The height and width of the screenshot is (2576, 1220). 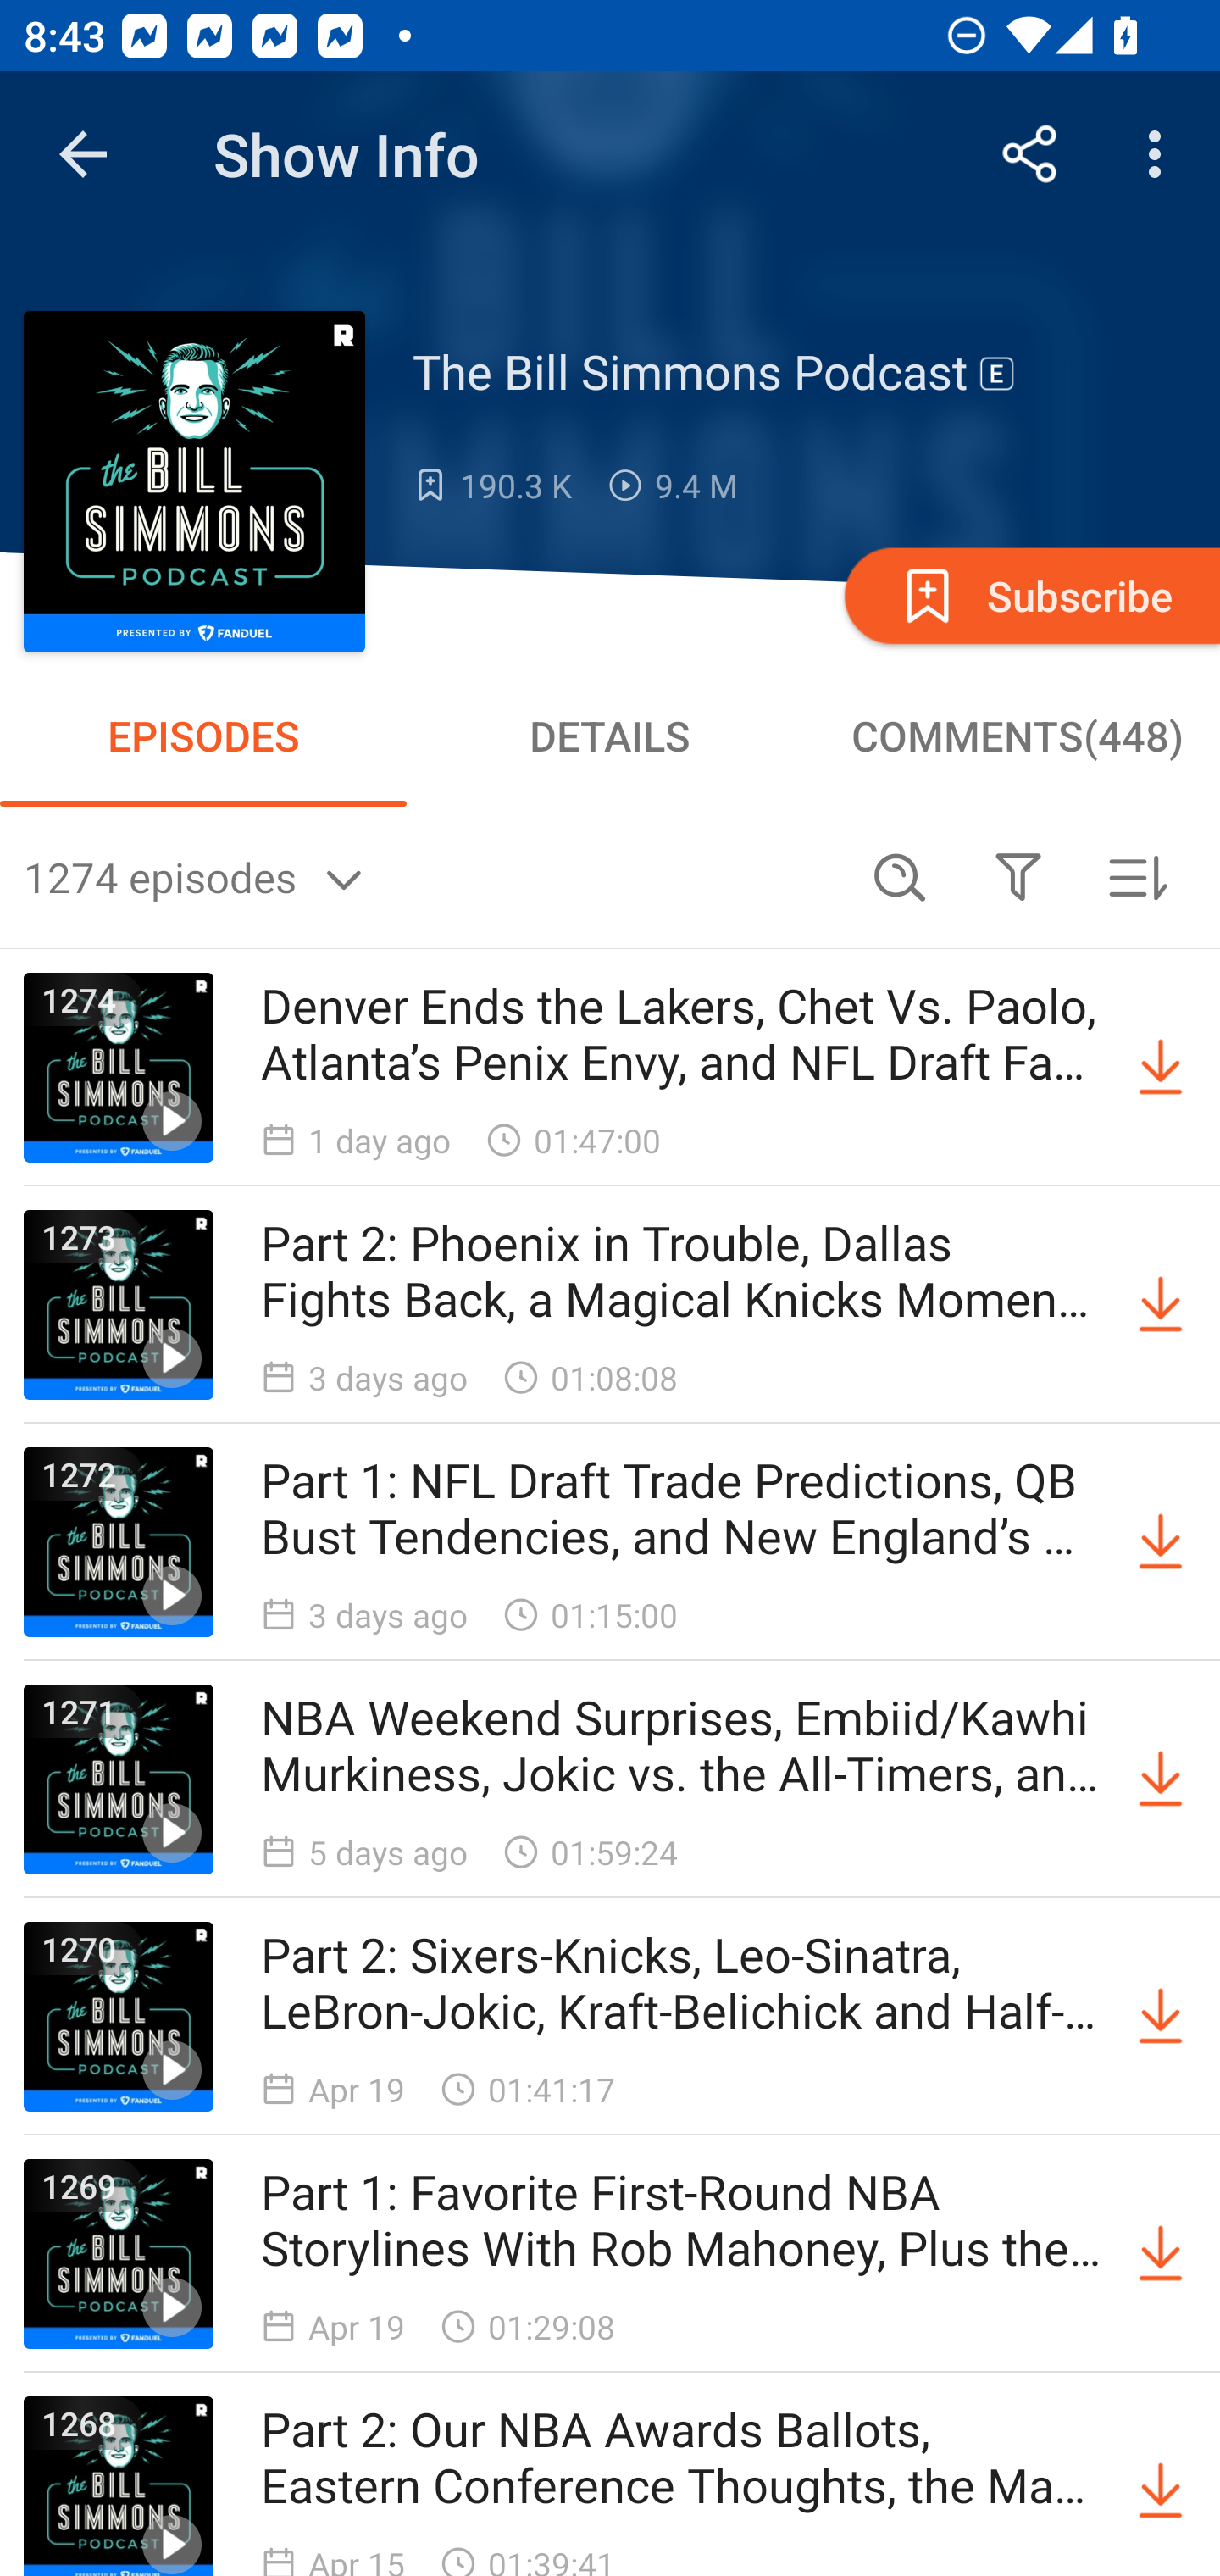 I want to click on Download, so click(x=1161, y=2486).